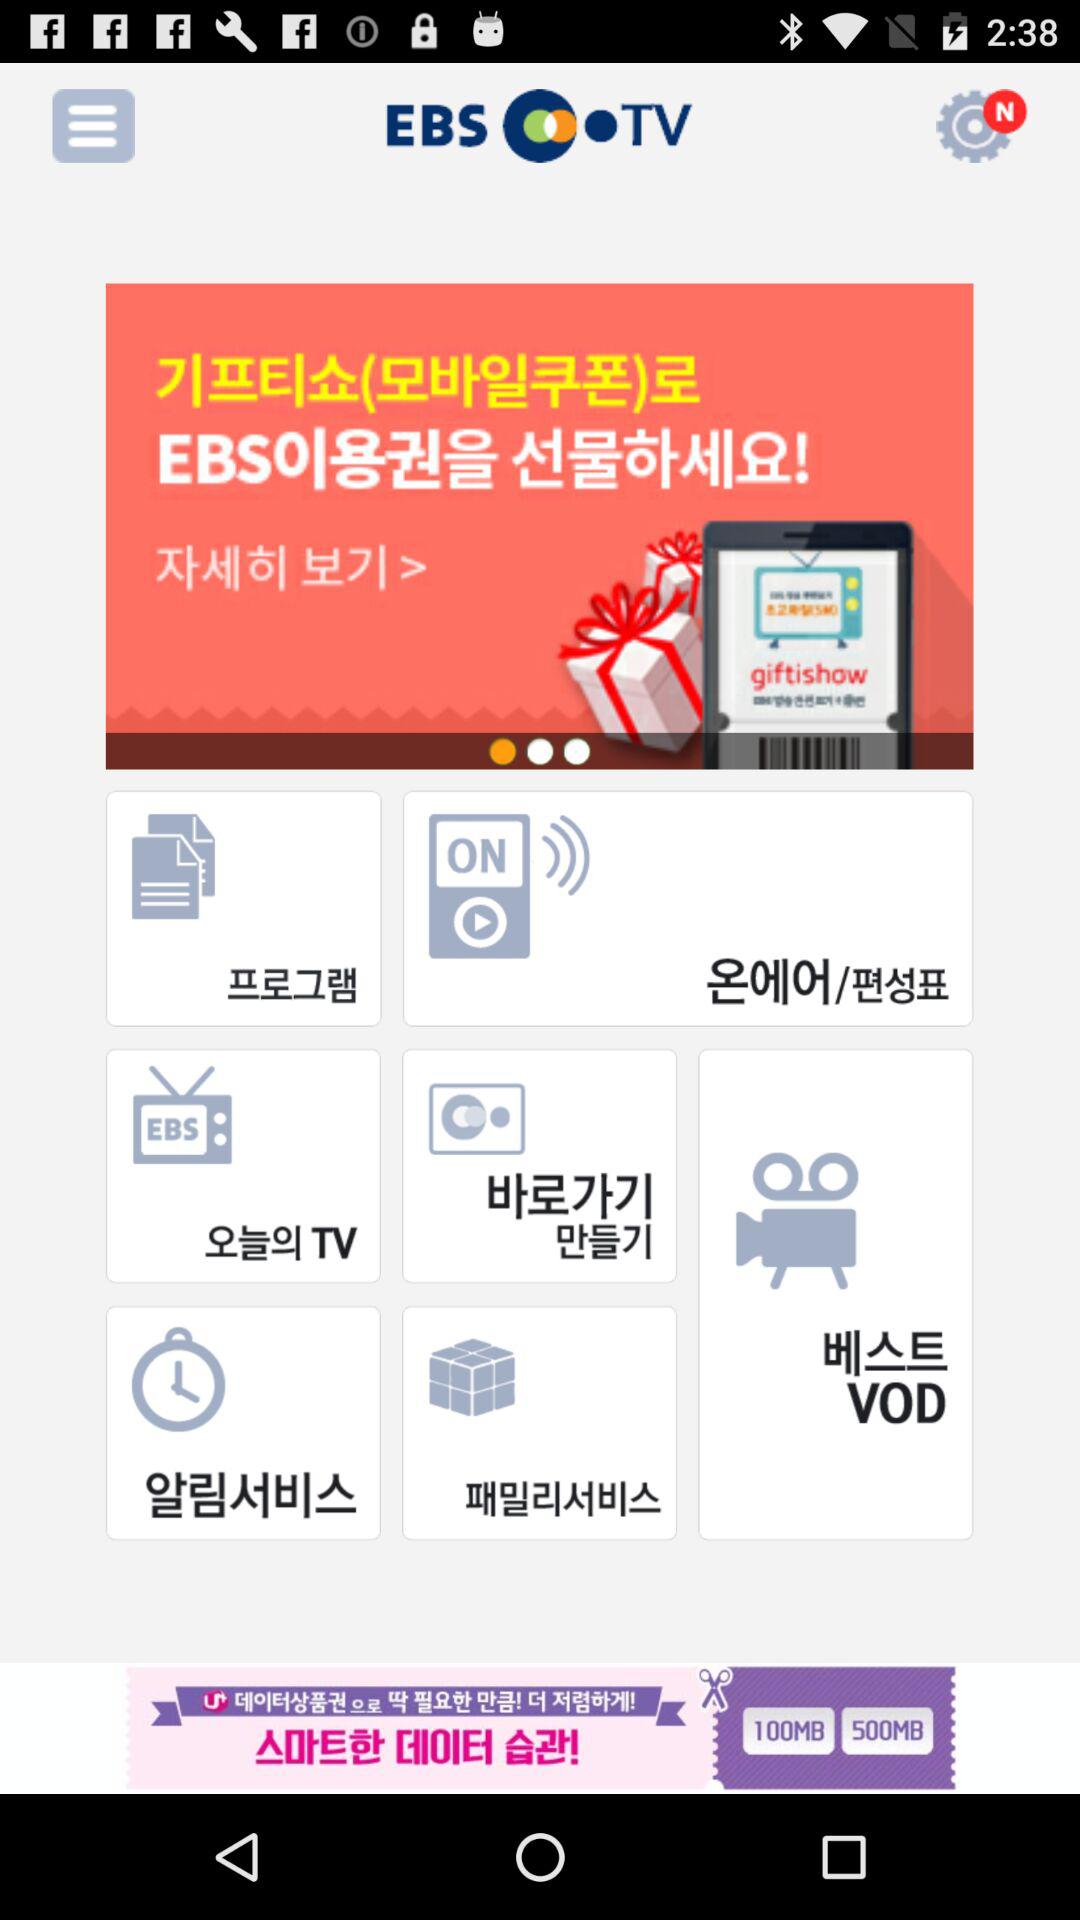  Describe the element at coordinates (688, 909) in the screenshot. I see `select the second box in the first row` at that location.